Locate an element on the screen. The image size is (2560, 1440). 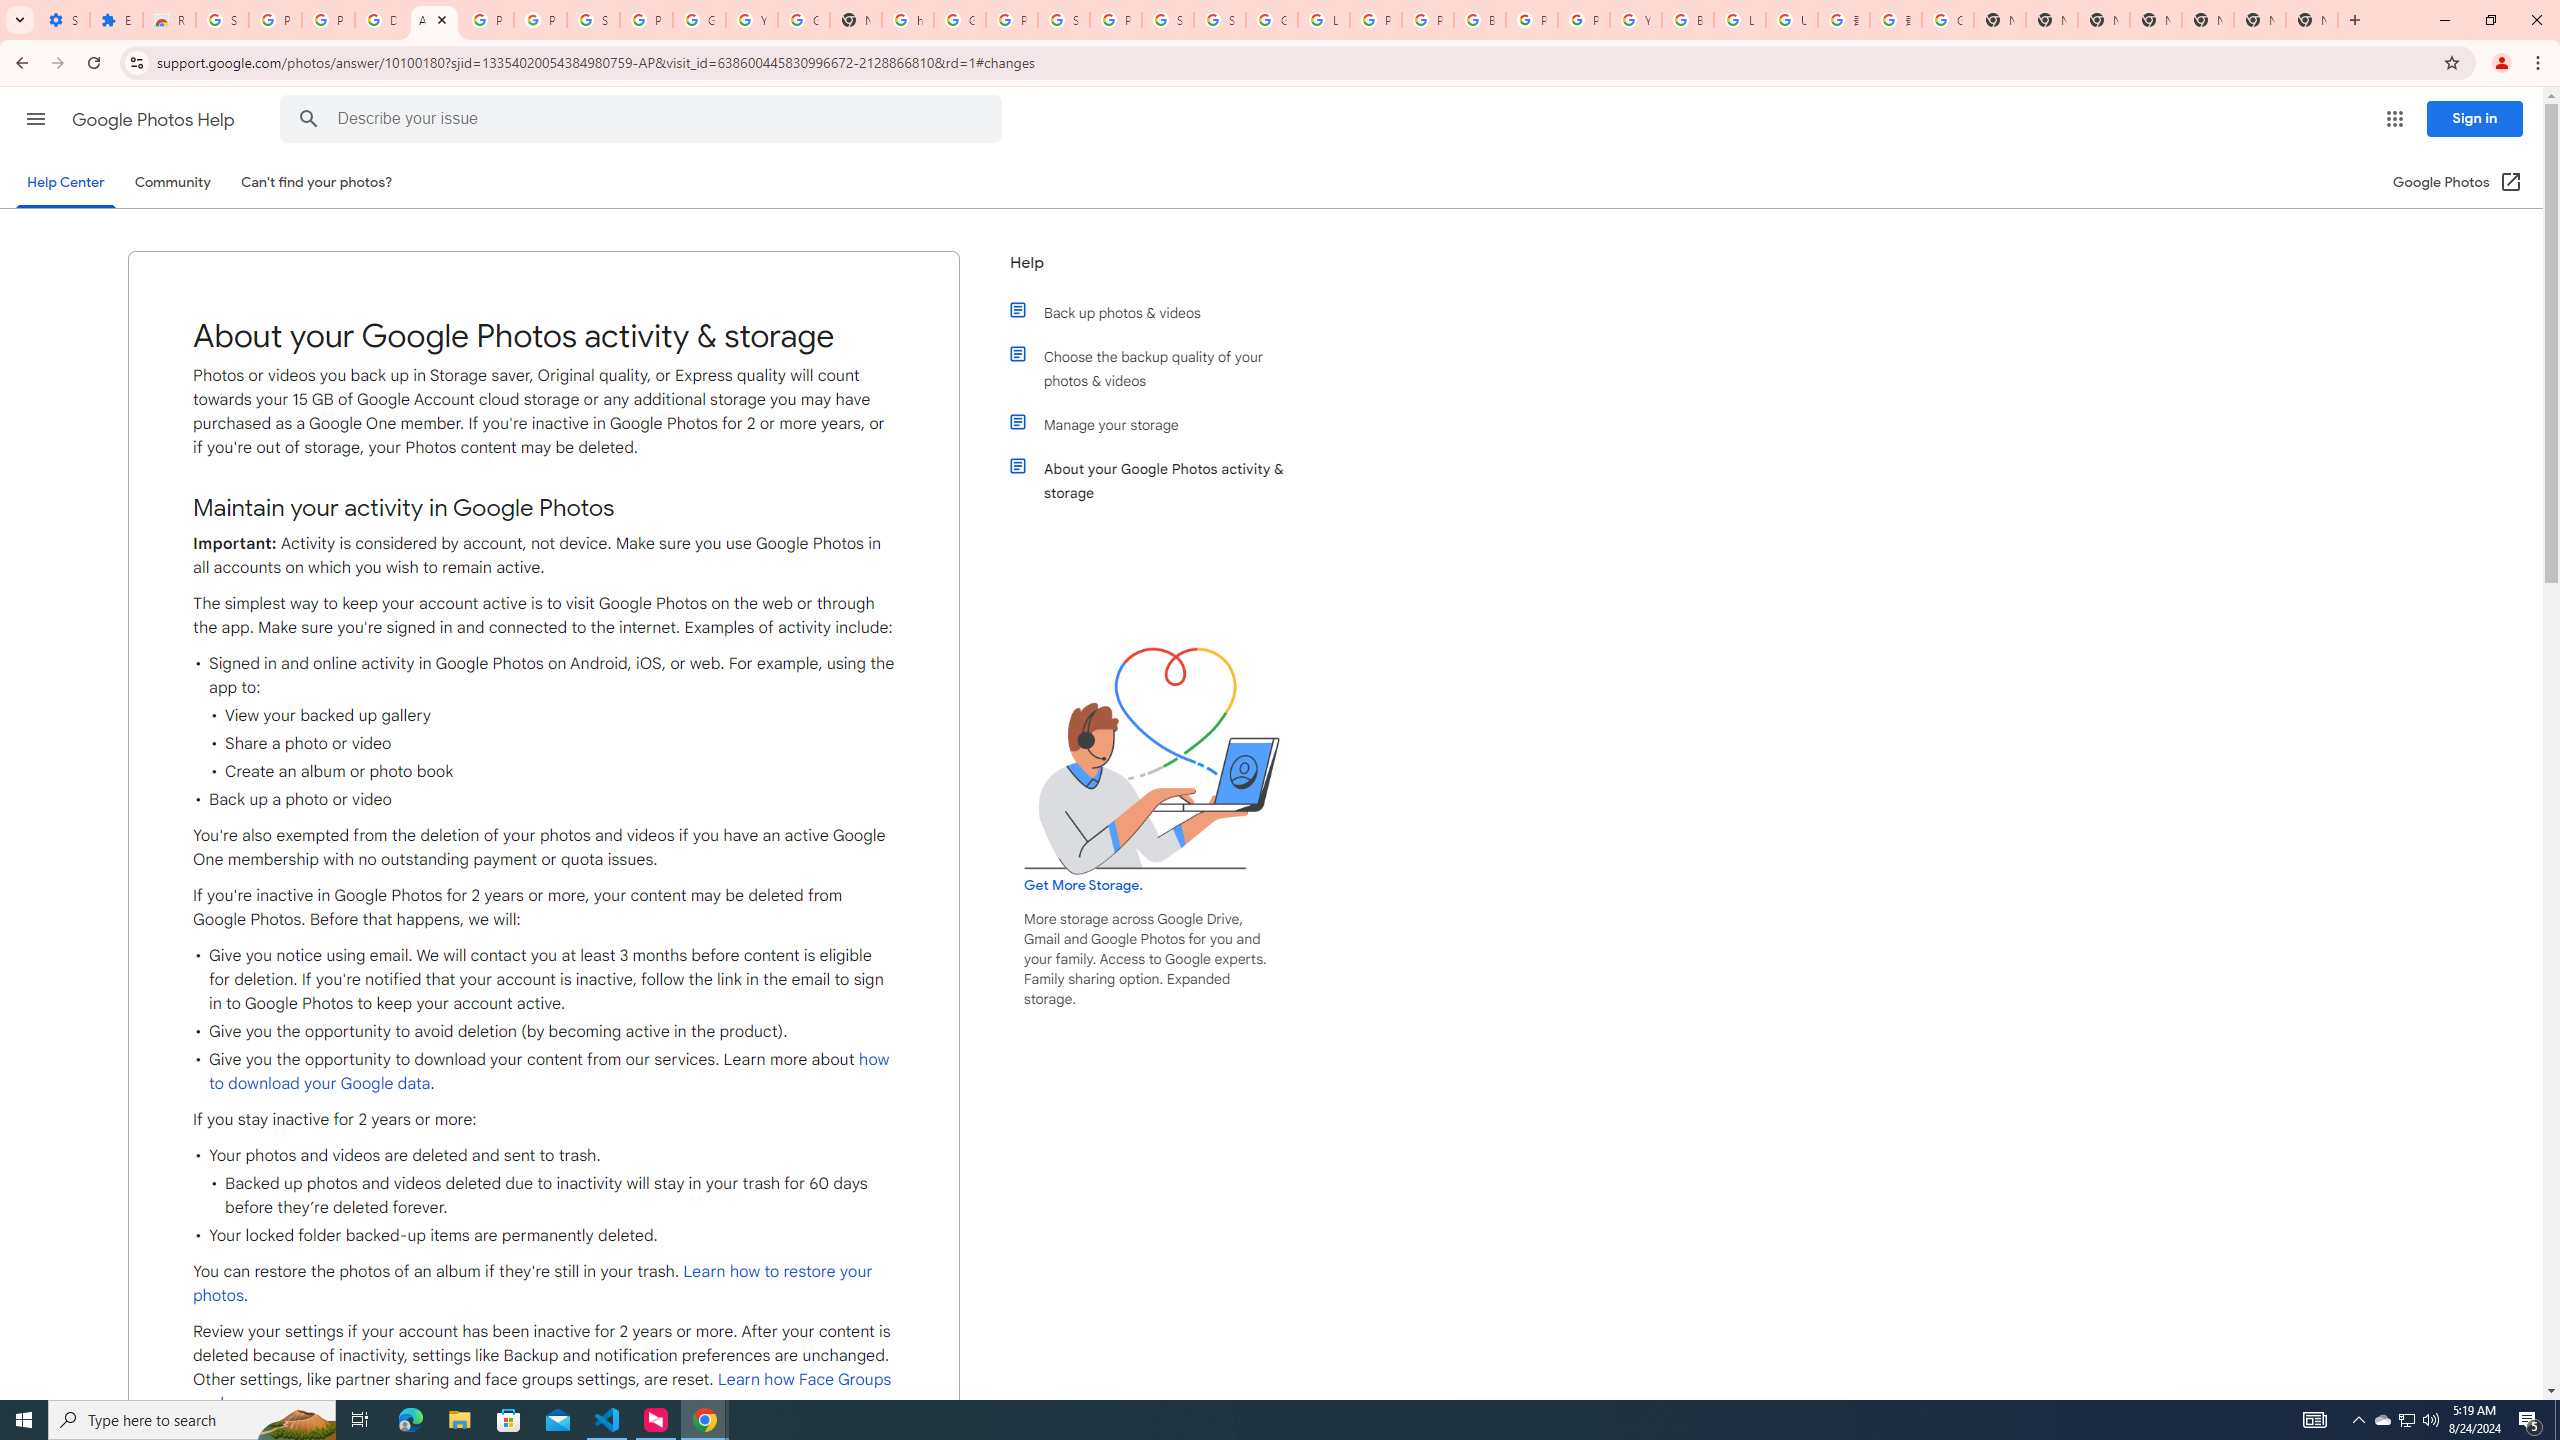
Google Photos Help is located at coordinates (154, 120).